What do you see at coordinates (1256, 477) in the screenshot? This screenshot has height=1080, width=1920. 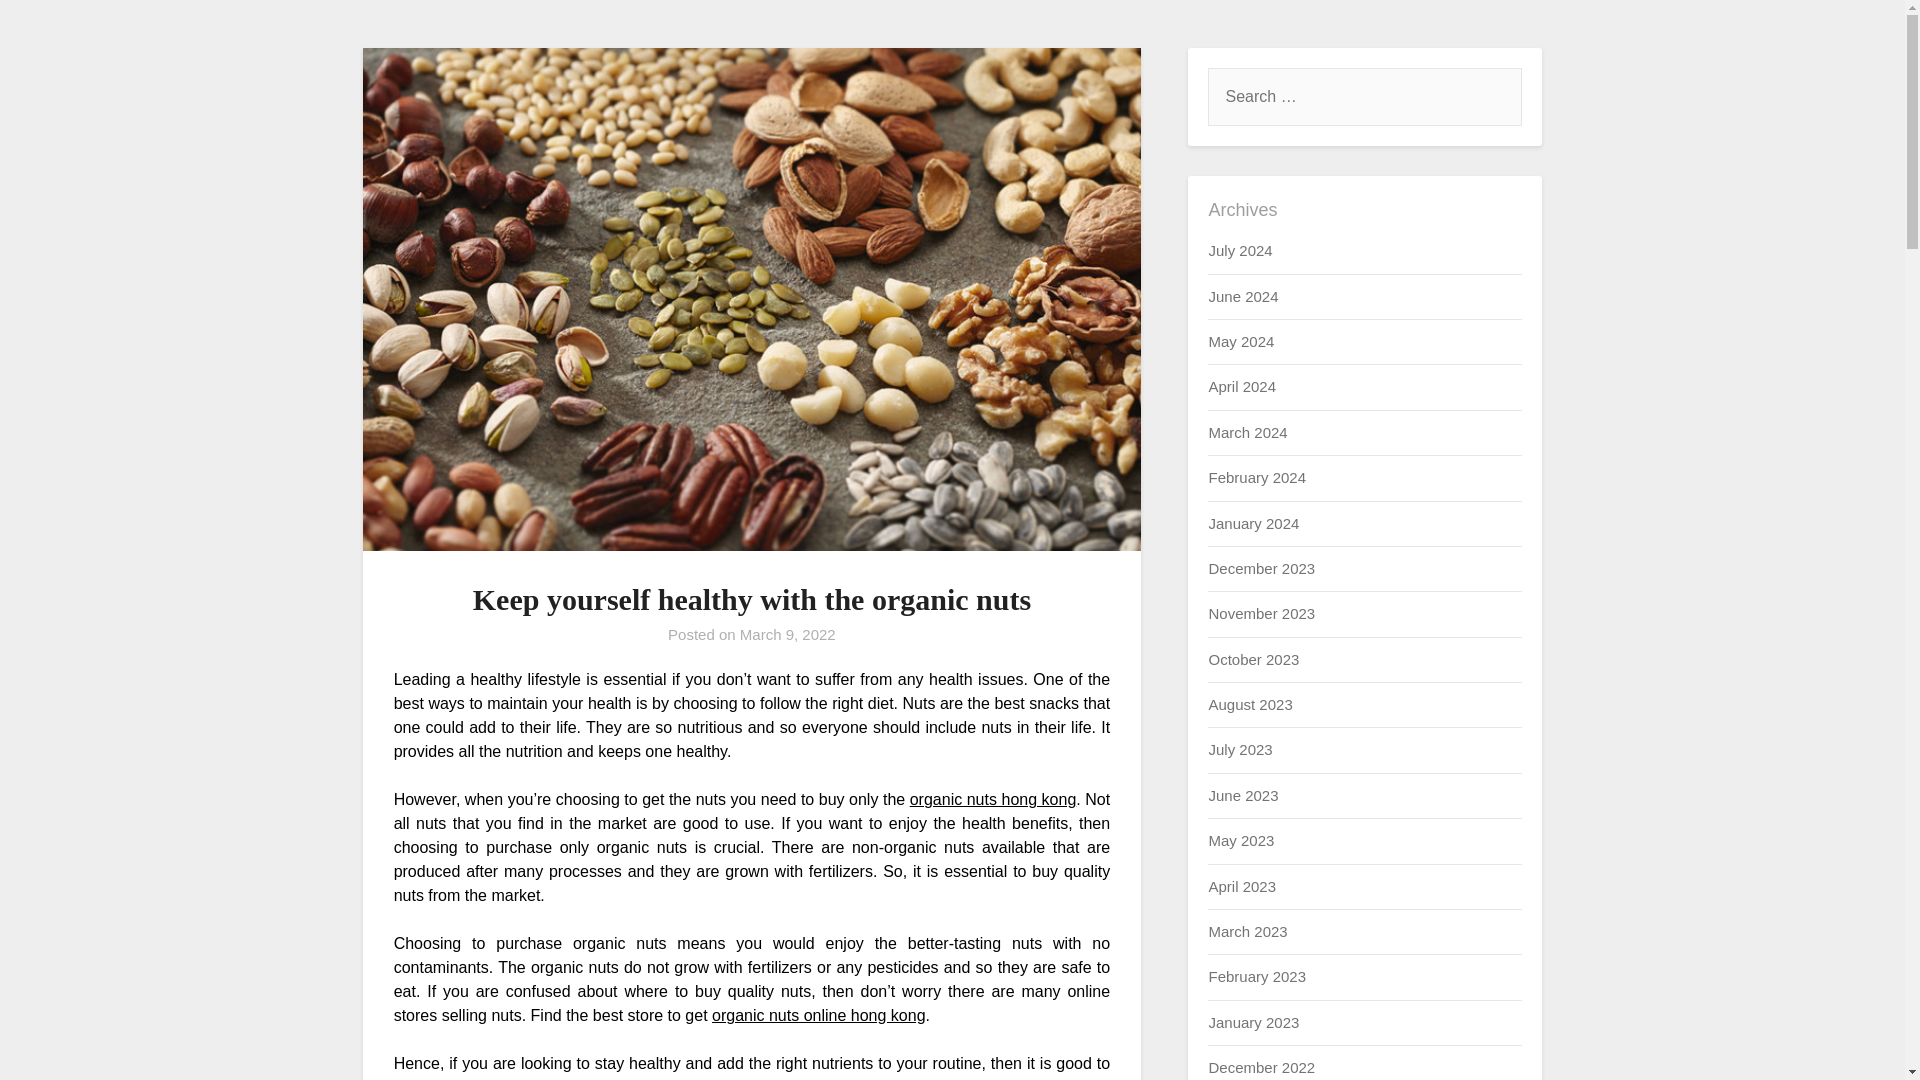 I see `February 2024` at bounding box center [1256, 477].